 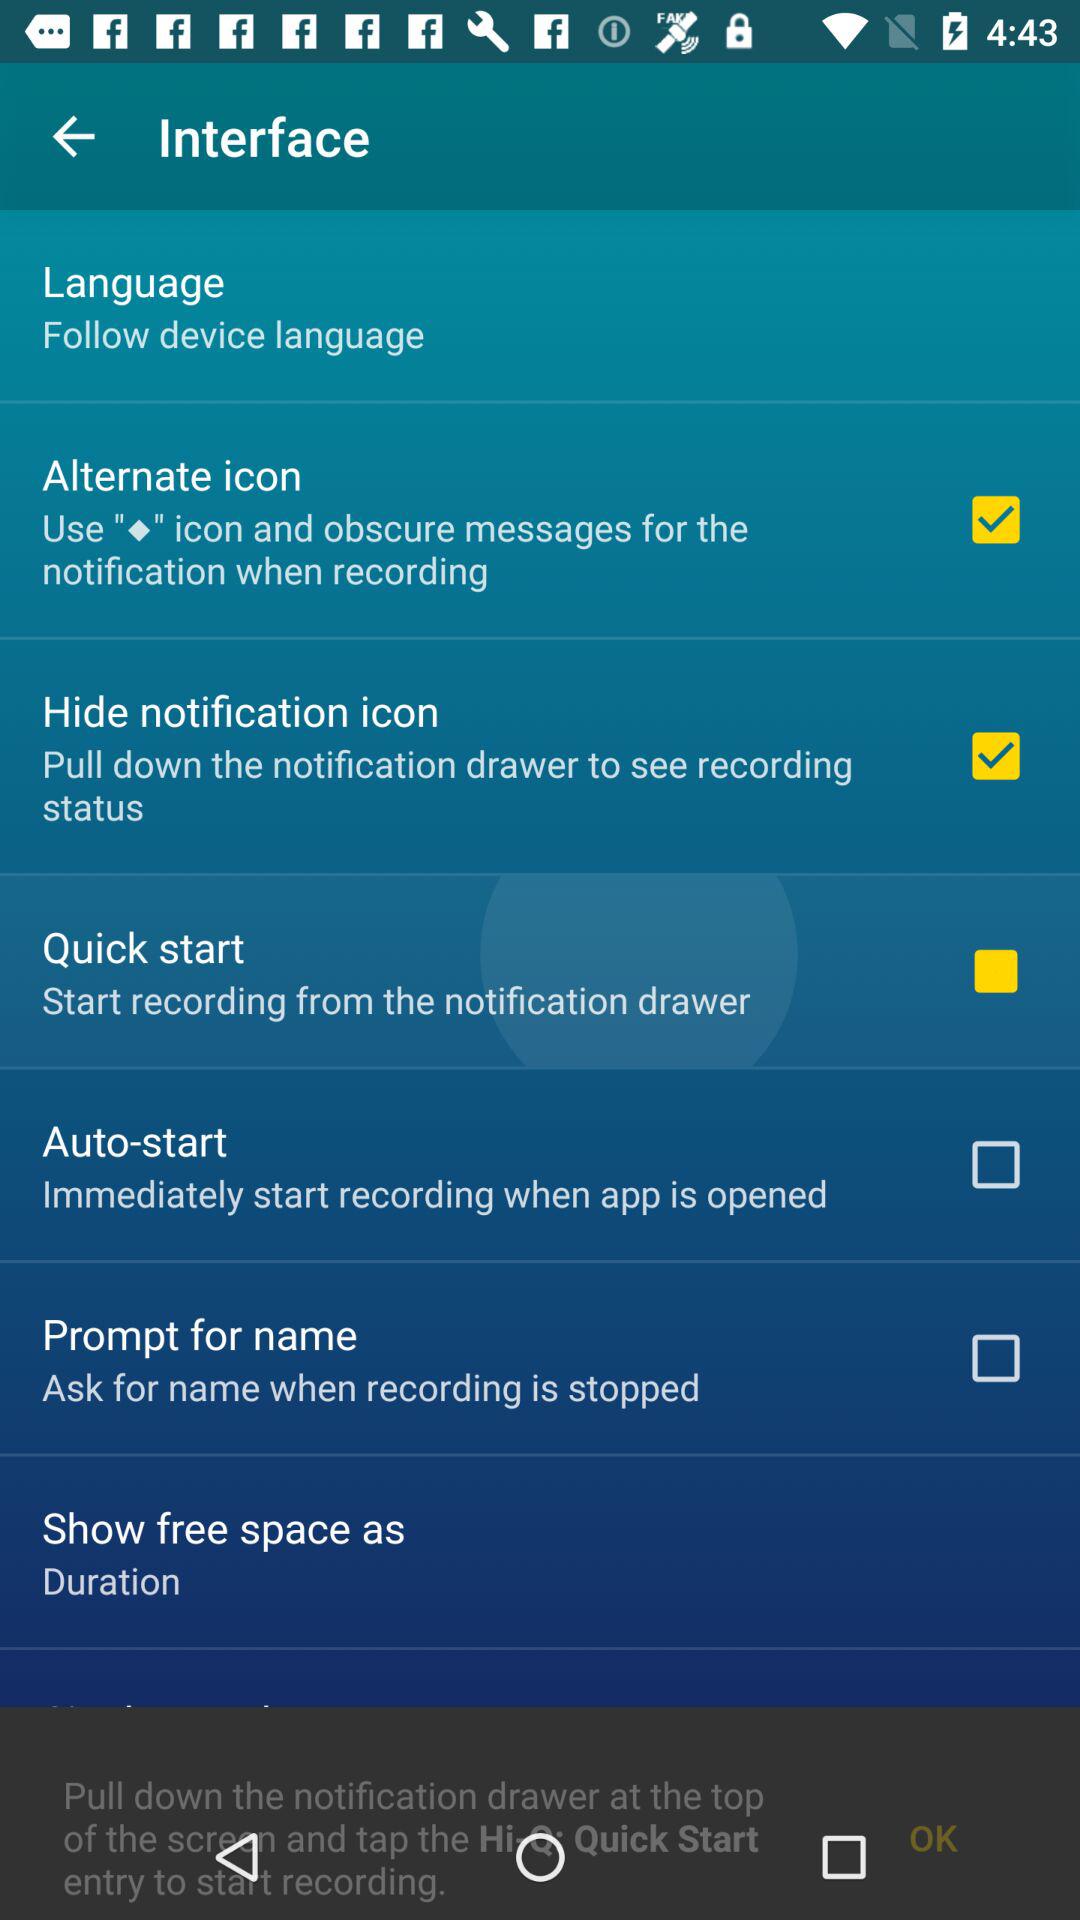 I want to click on swipe to the alternate icon icon, so click(x=172, y=474).